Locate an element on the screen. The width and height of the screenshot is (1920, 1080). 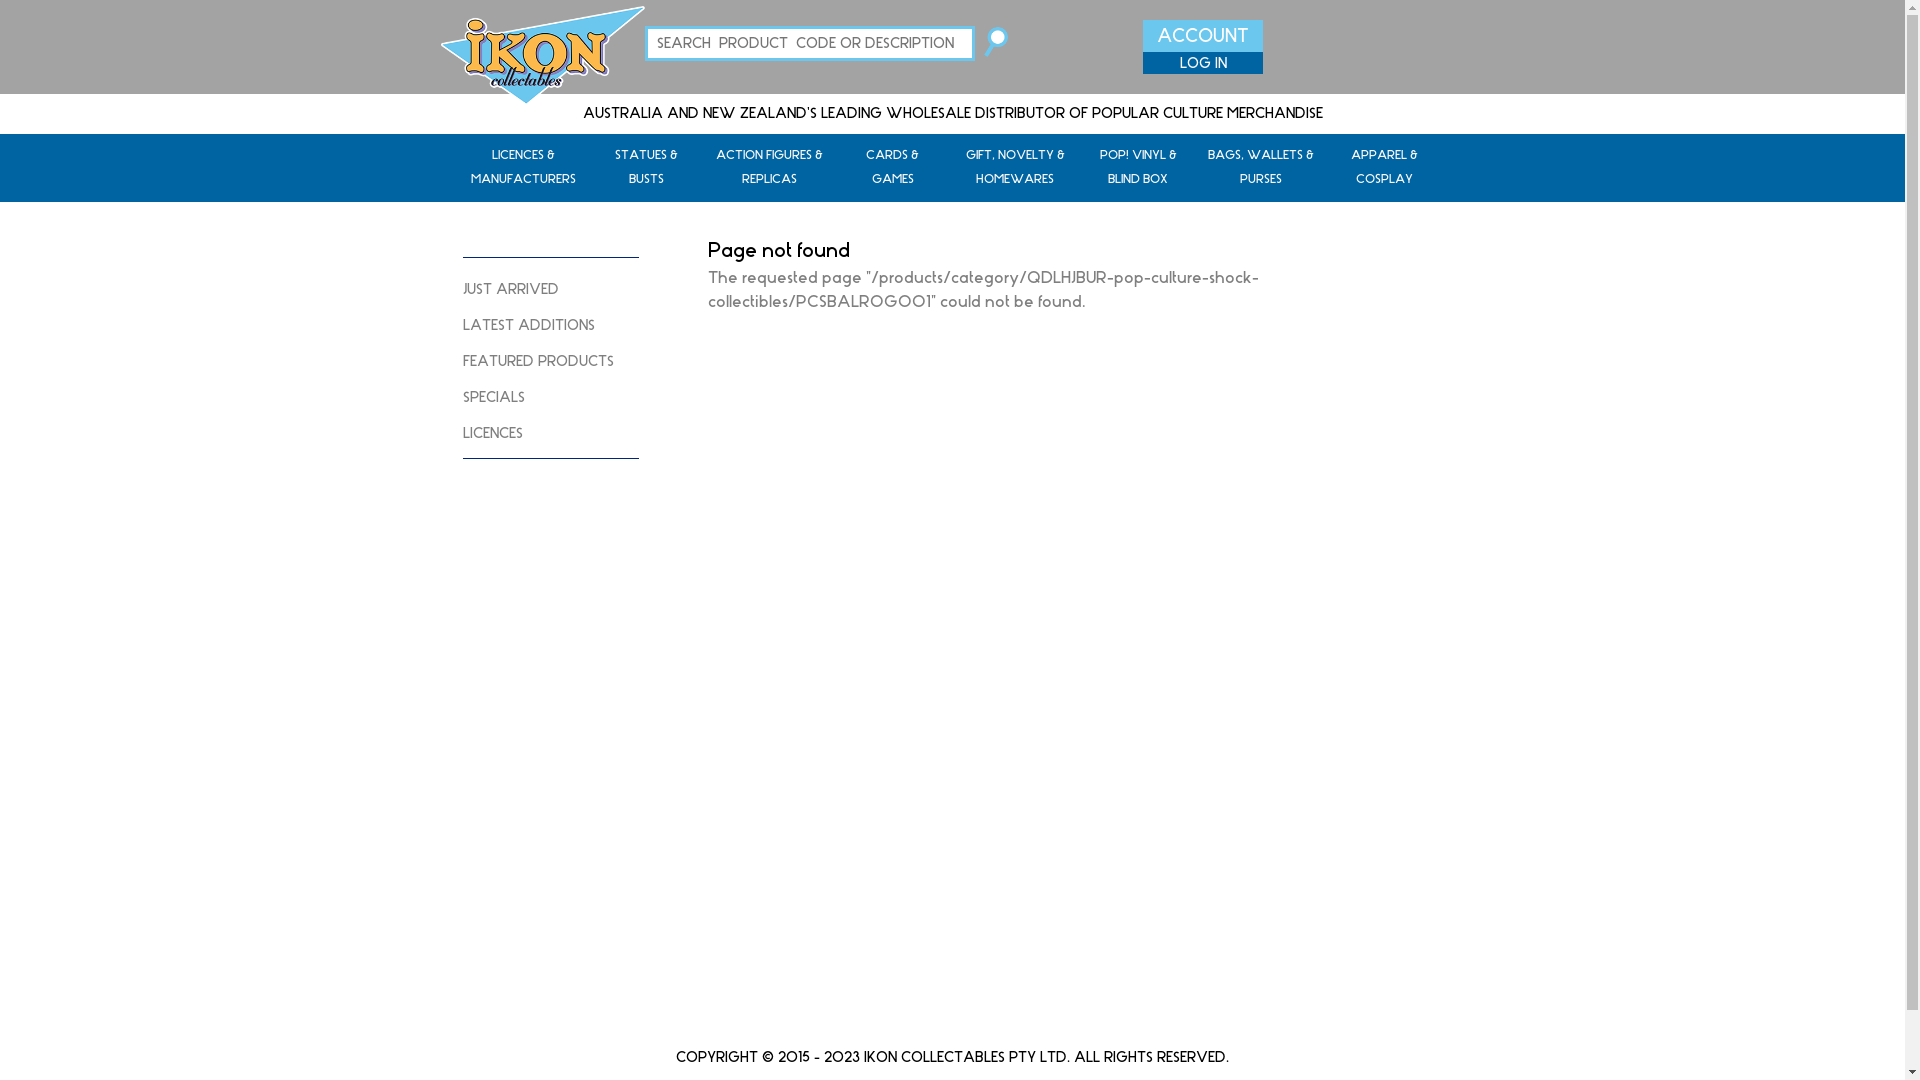
Jump to navigation is located at coordinates (952, 3).